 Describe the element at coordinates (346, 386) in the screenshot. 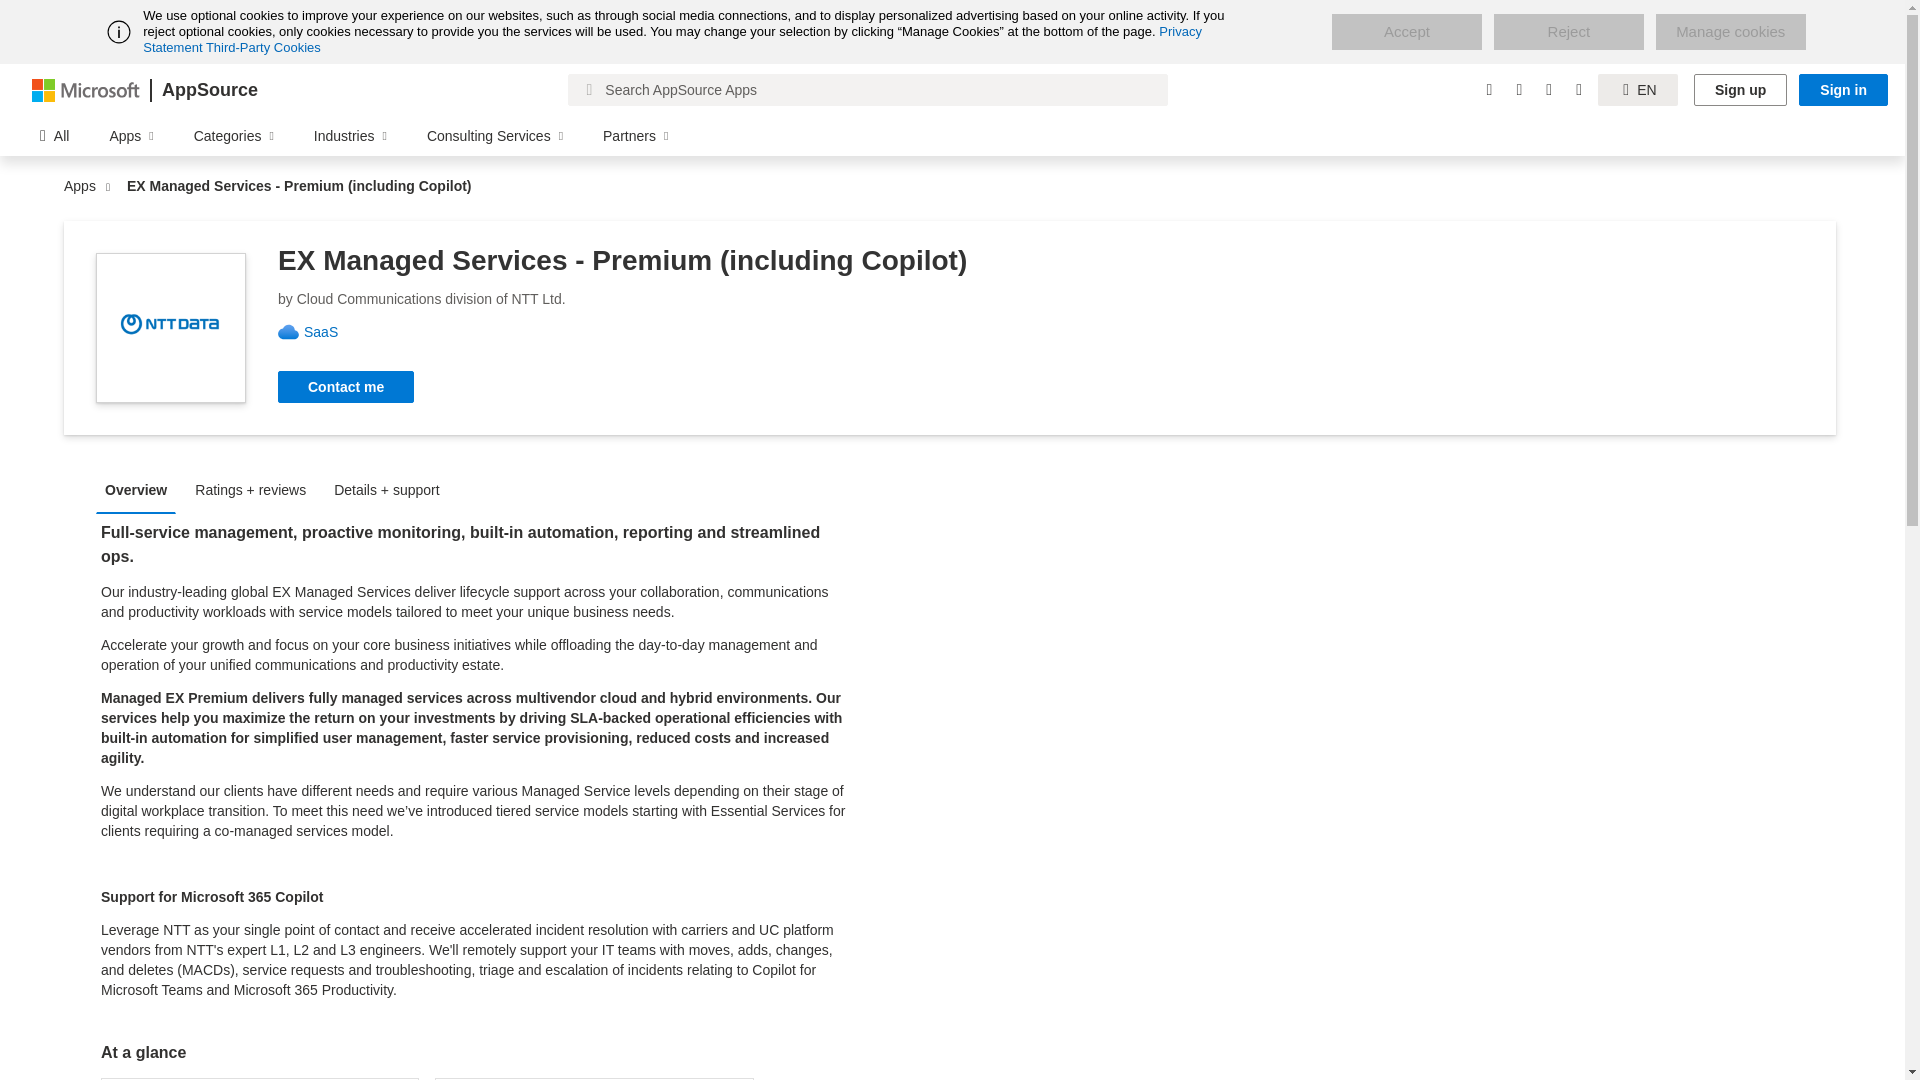

I see `Contact me` at that location.